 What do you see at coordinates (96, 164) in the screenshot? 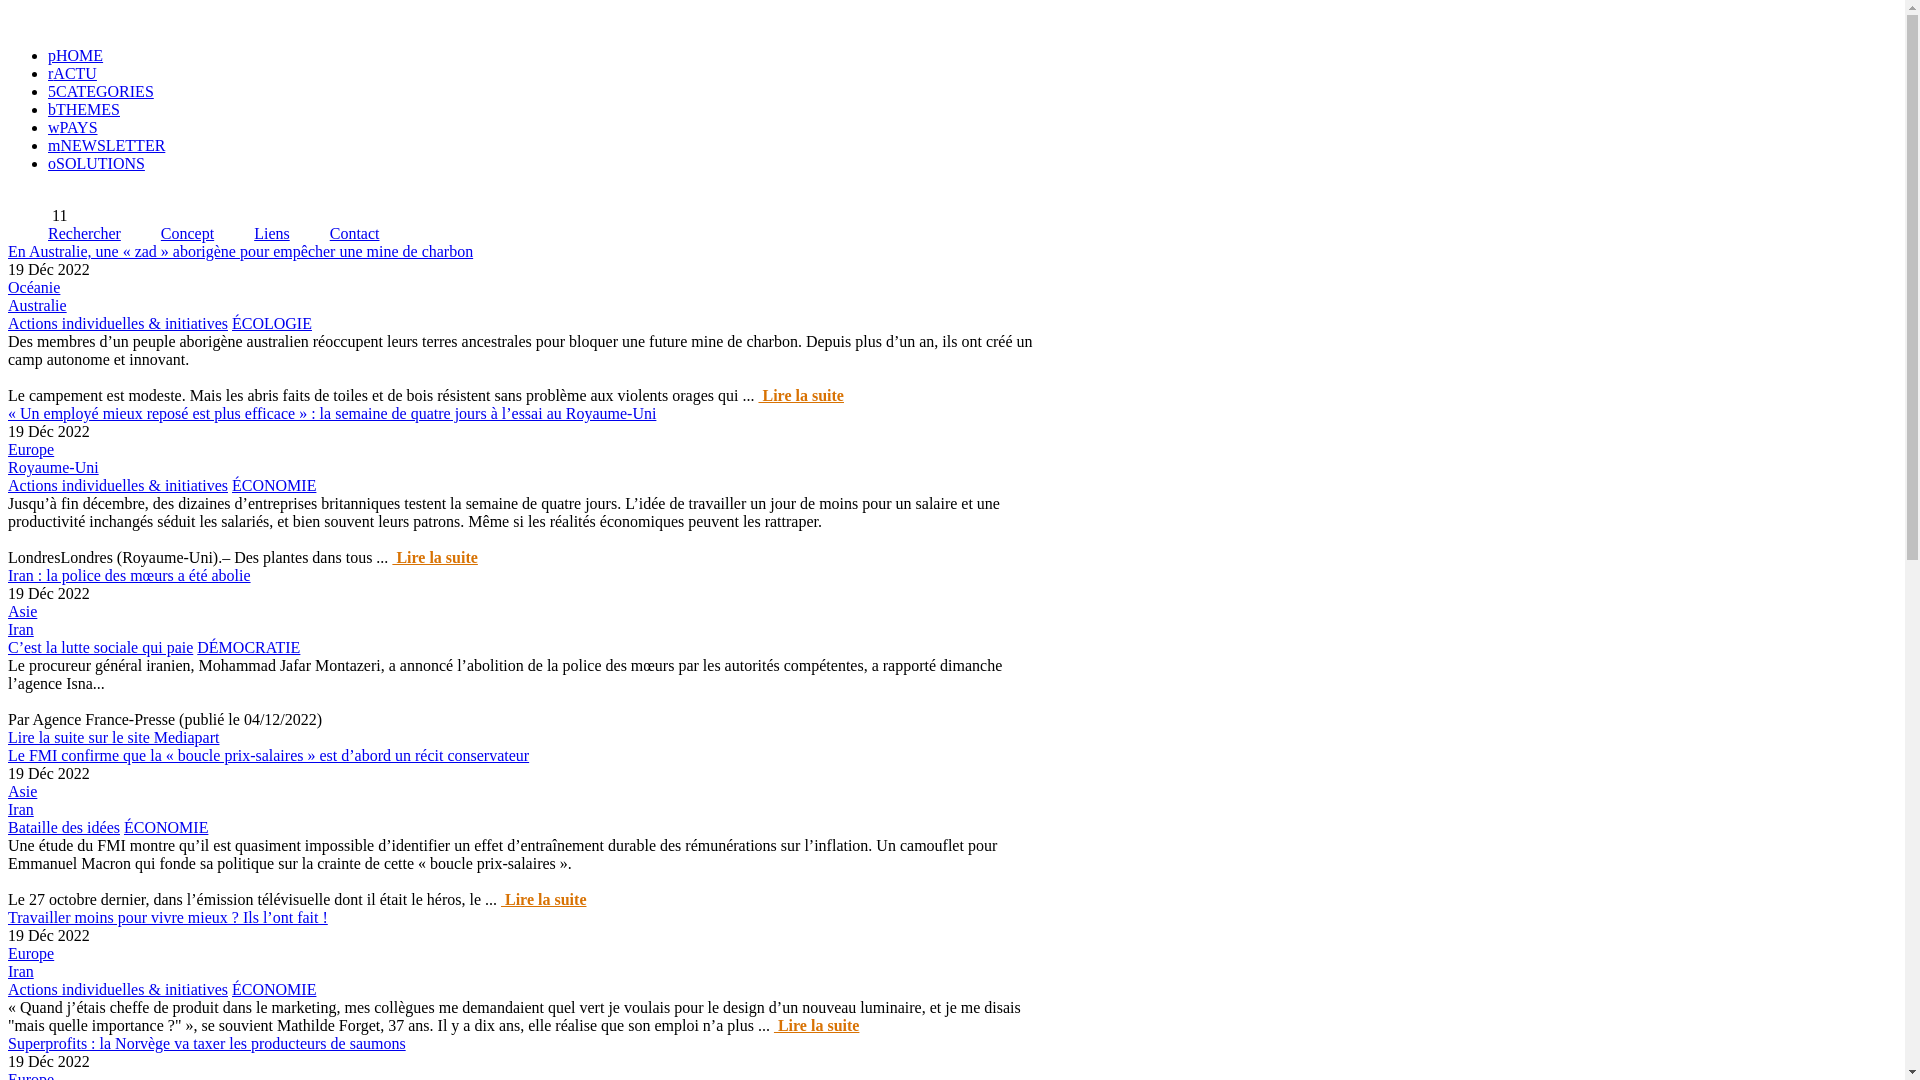
I see `oSOLUTIONS` at bounding box center [96, 164].